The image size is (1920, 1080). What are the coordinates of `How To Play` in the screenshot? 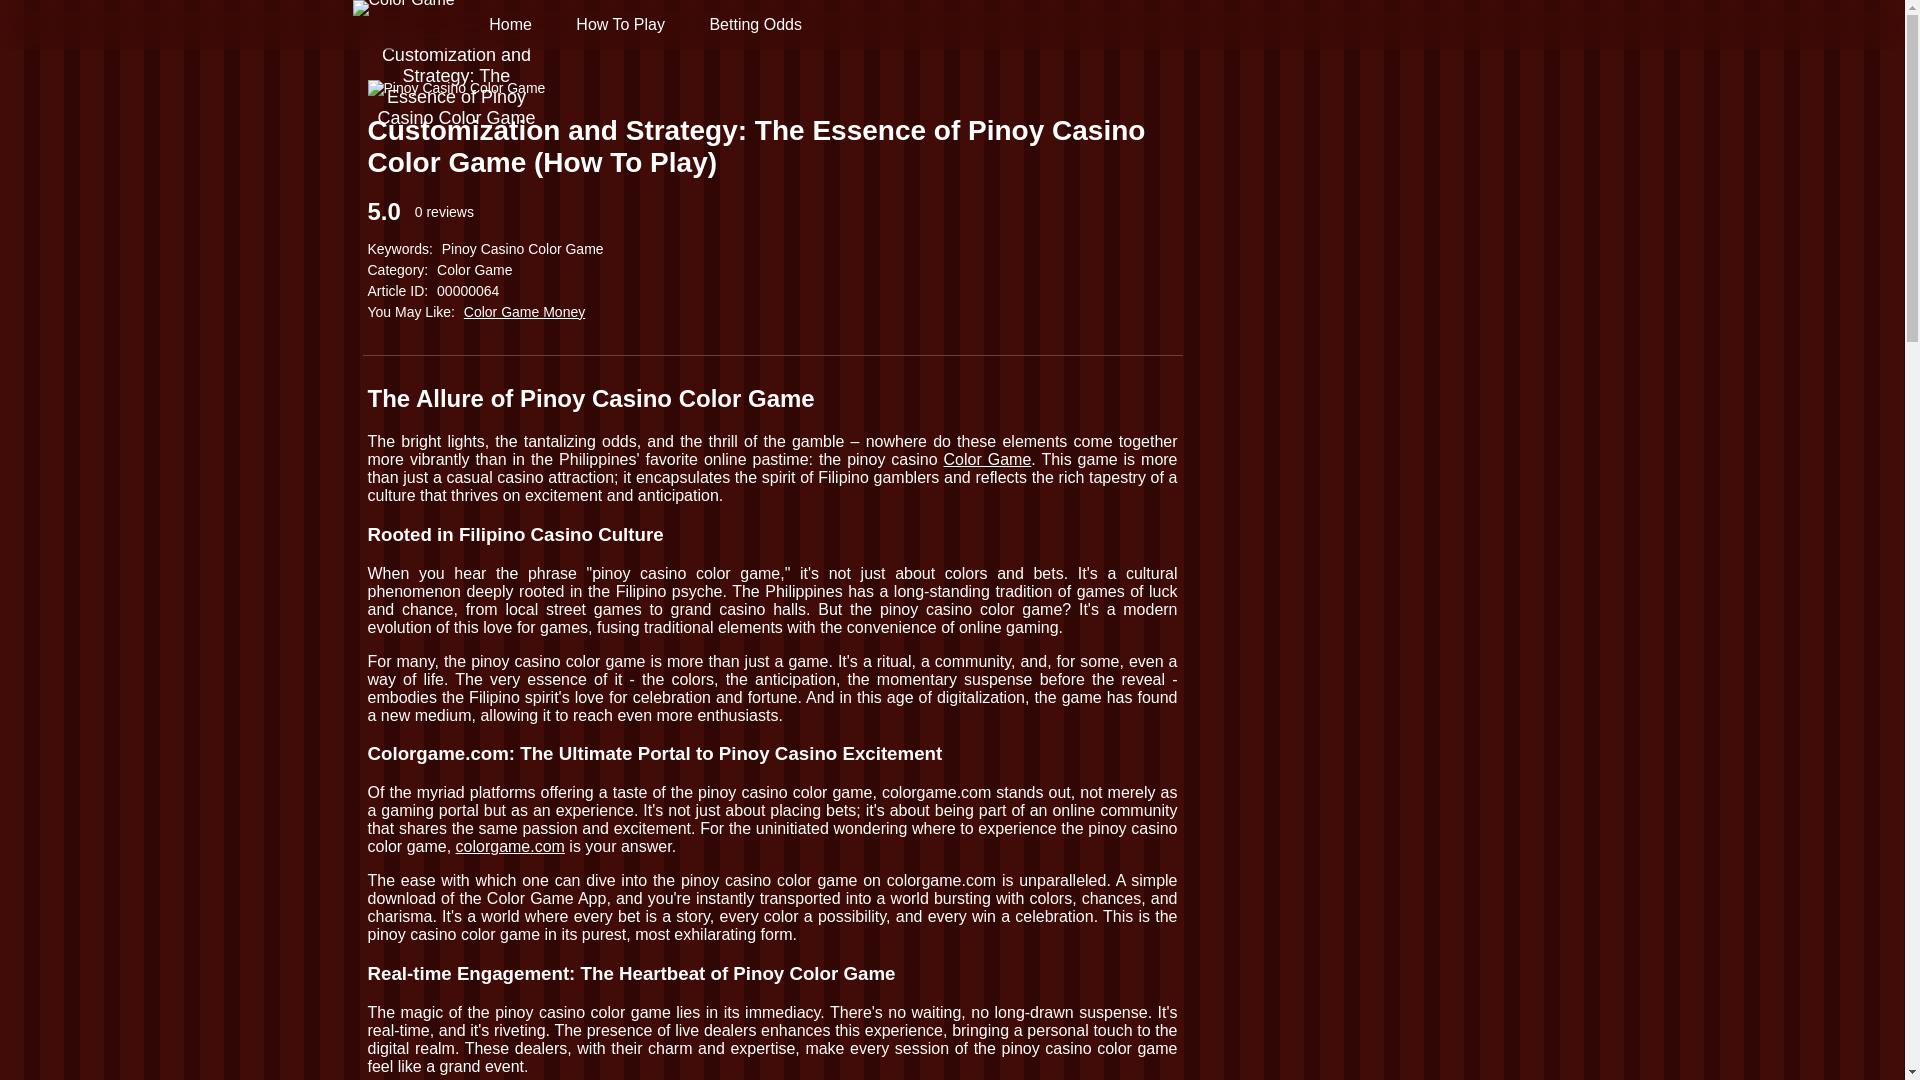 It's located at (620, 24).